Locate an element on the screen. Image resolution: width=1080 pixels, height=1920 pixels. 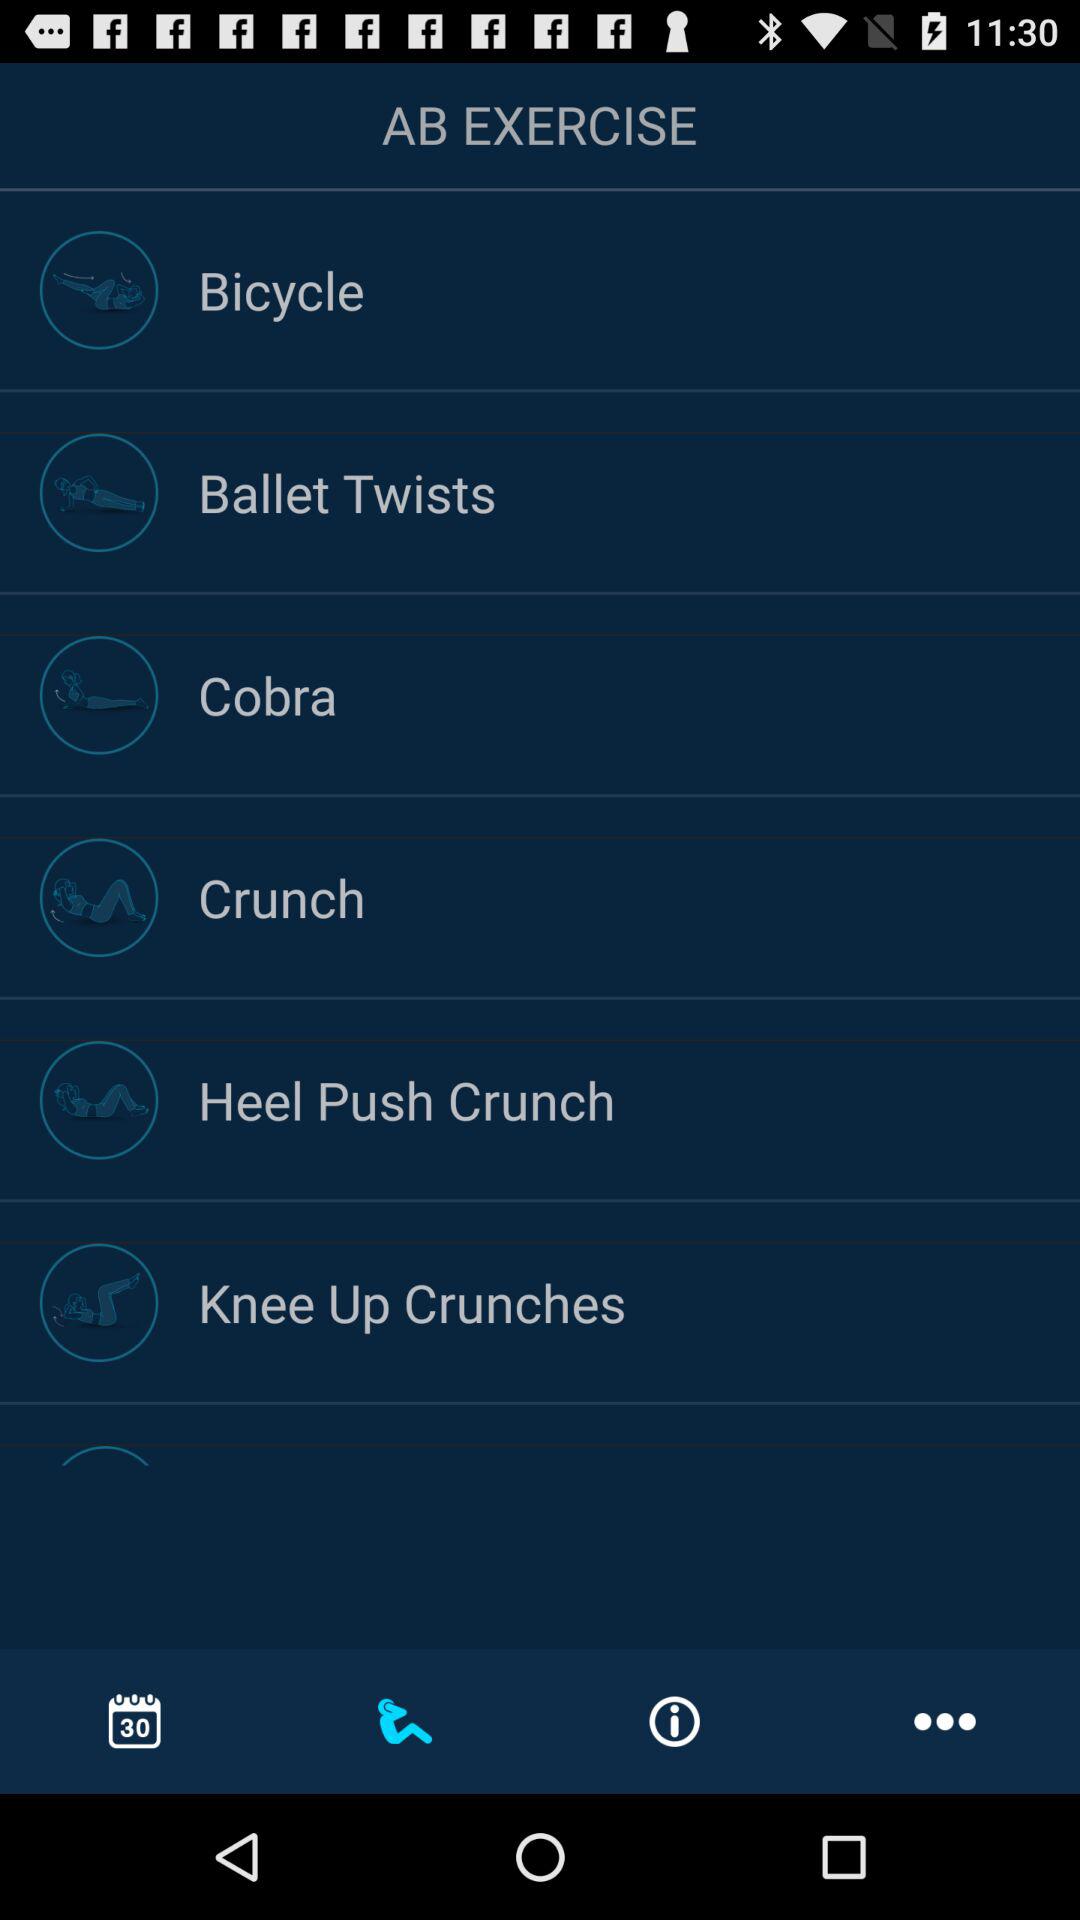
select the icon at the bottom left corner is located at coordinates (134, 1720).